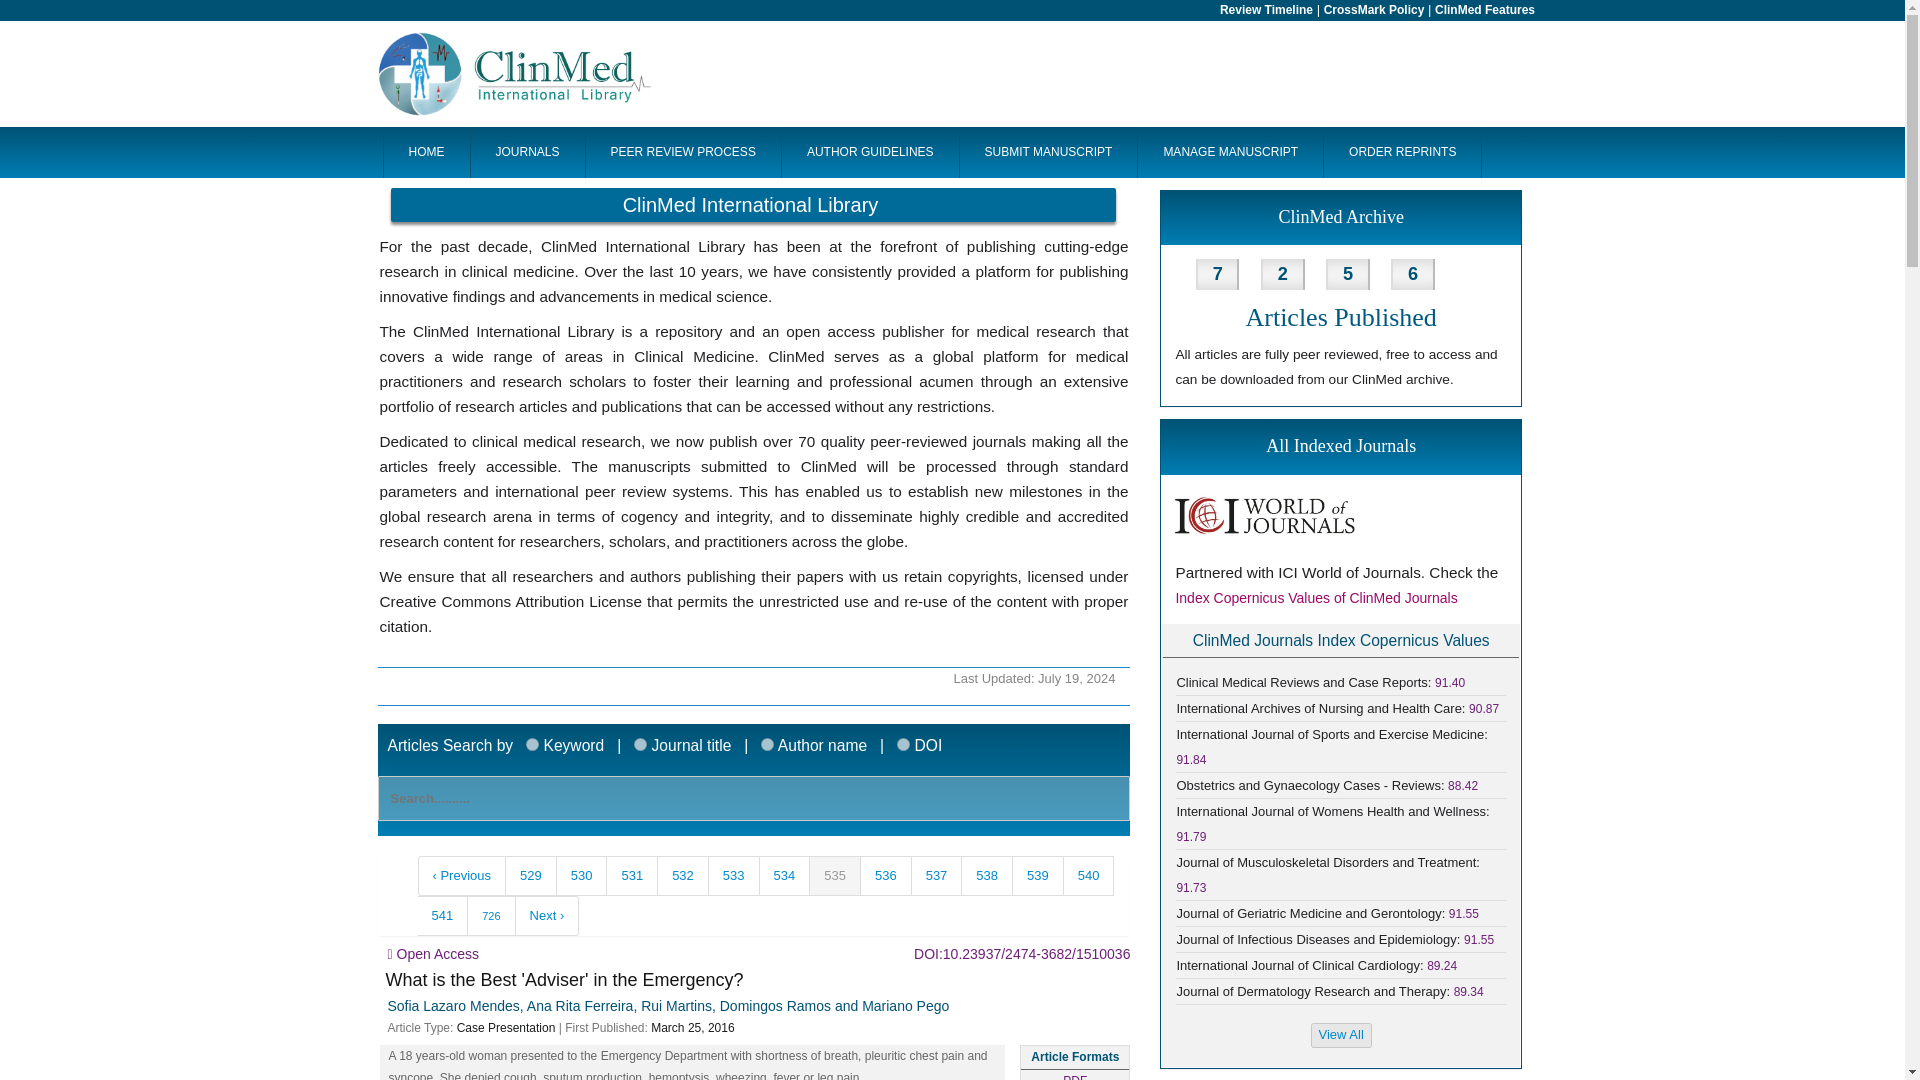 The width and height of the screenshot is (1920, 1080). Describe the element at coordinates (532, 744) in the screenshot. I see `on` at that location.